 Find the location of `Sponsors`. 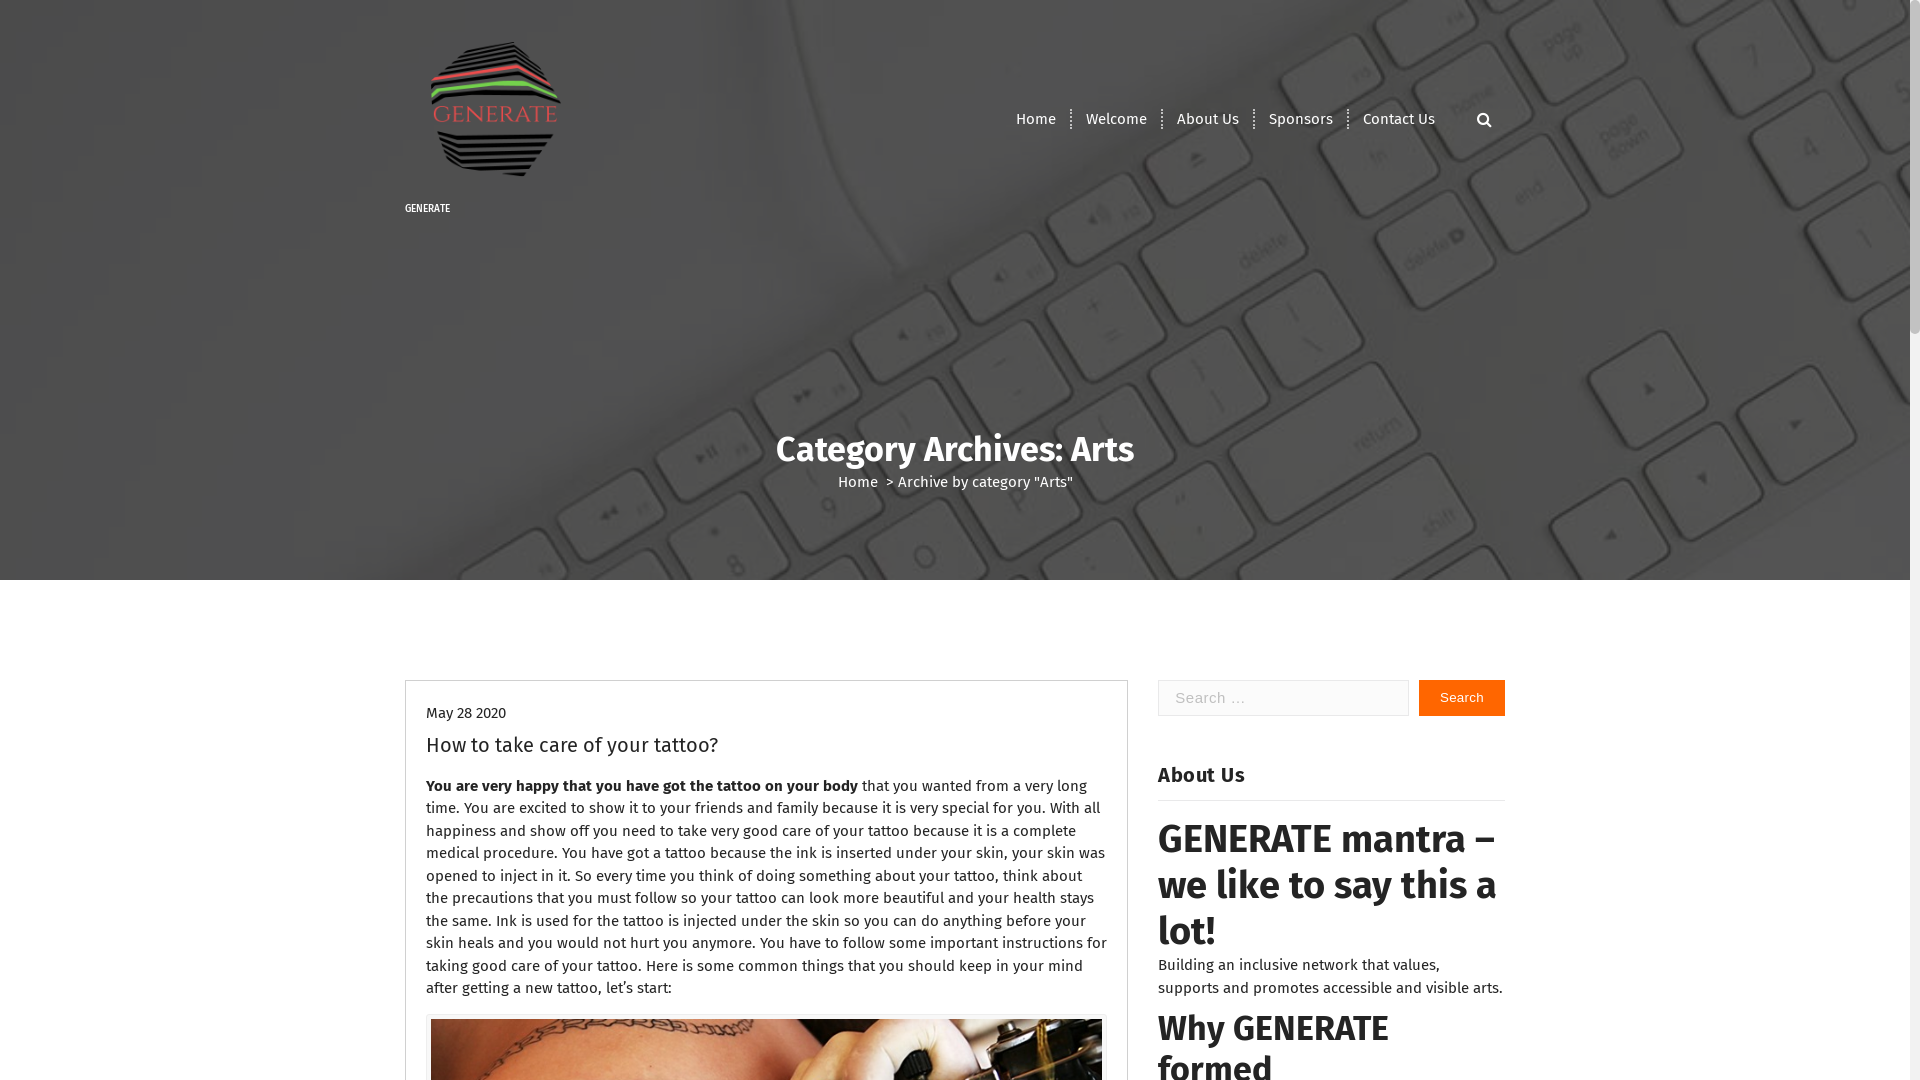

Sponsors is located at coordinates (1301, 119).